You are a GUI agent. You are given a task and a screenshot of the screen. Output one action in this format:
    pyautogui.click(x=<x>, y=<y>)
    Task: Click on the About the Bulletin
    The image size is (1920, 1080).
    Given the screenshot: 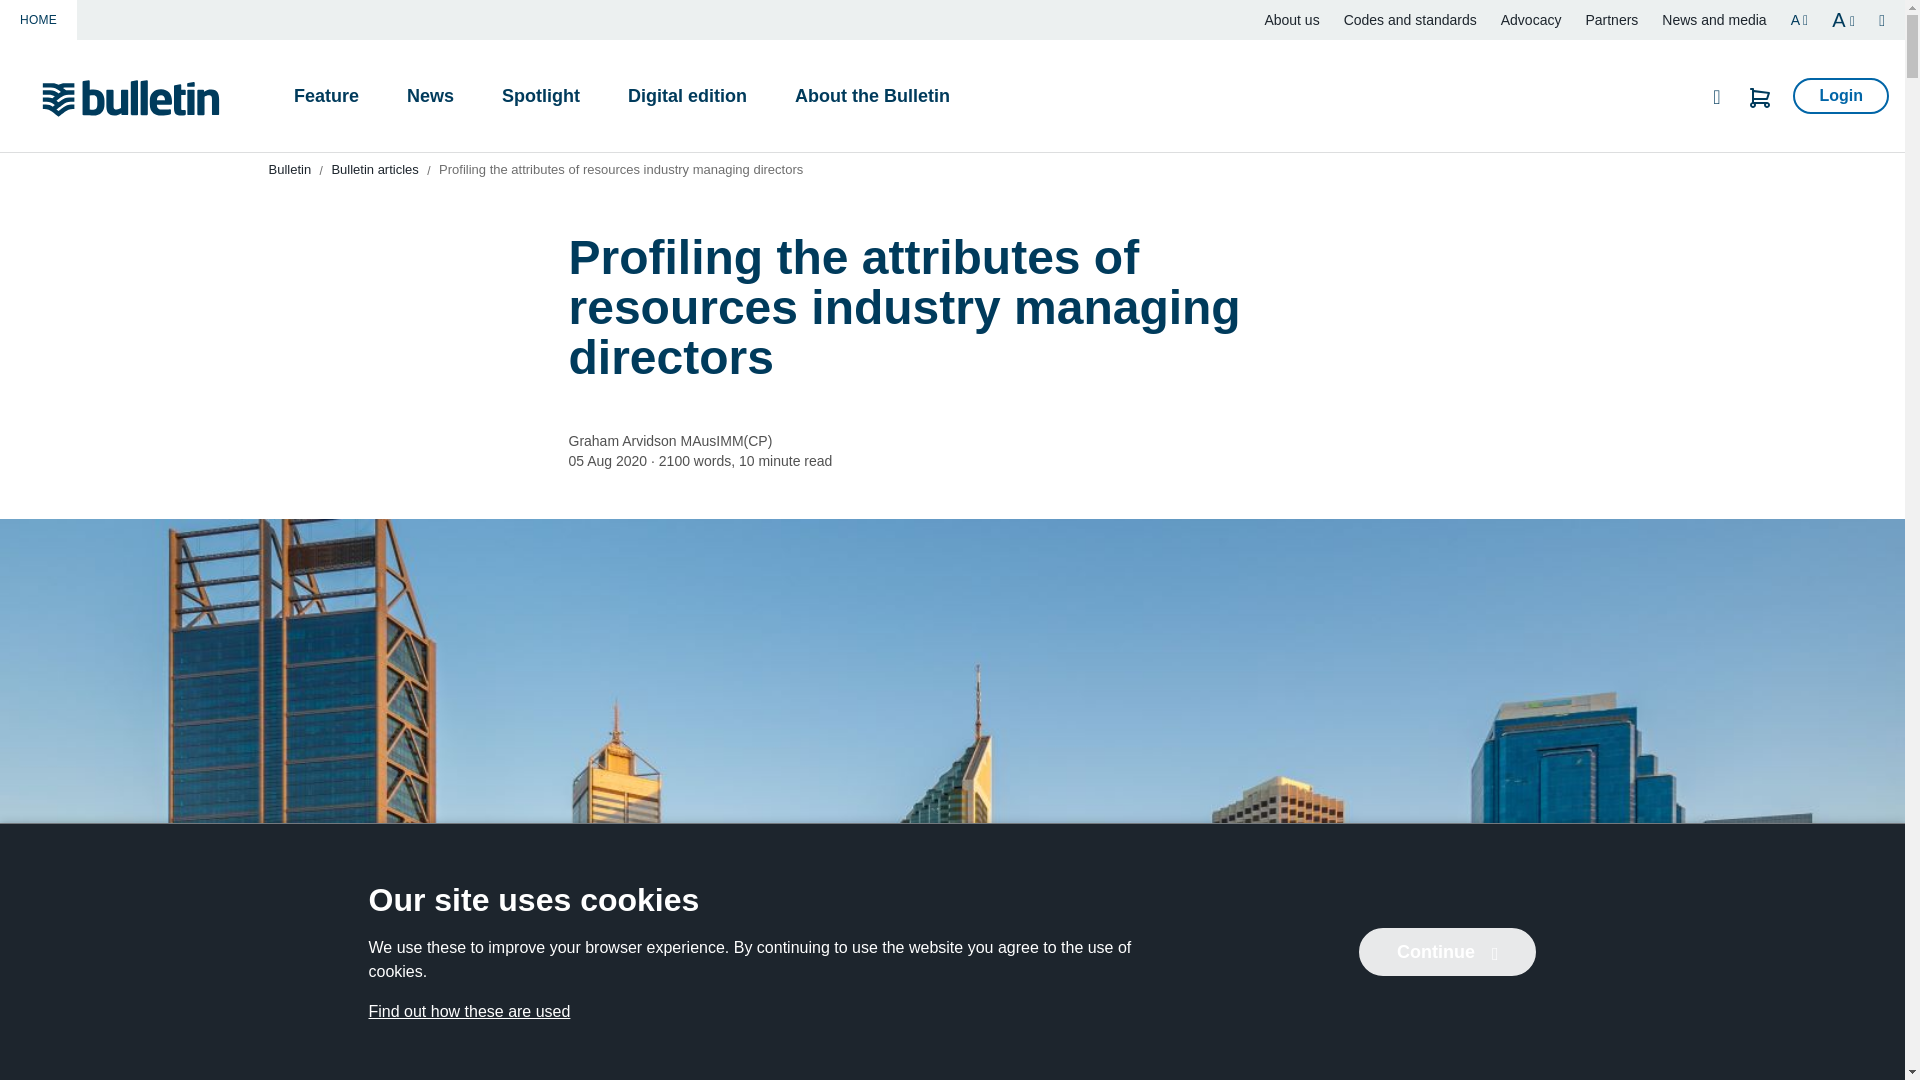 What is the action you would take?
    pyautogui.click(x=872, y=96)
    